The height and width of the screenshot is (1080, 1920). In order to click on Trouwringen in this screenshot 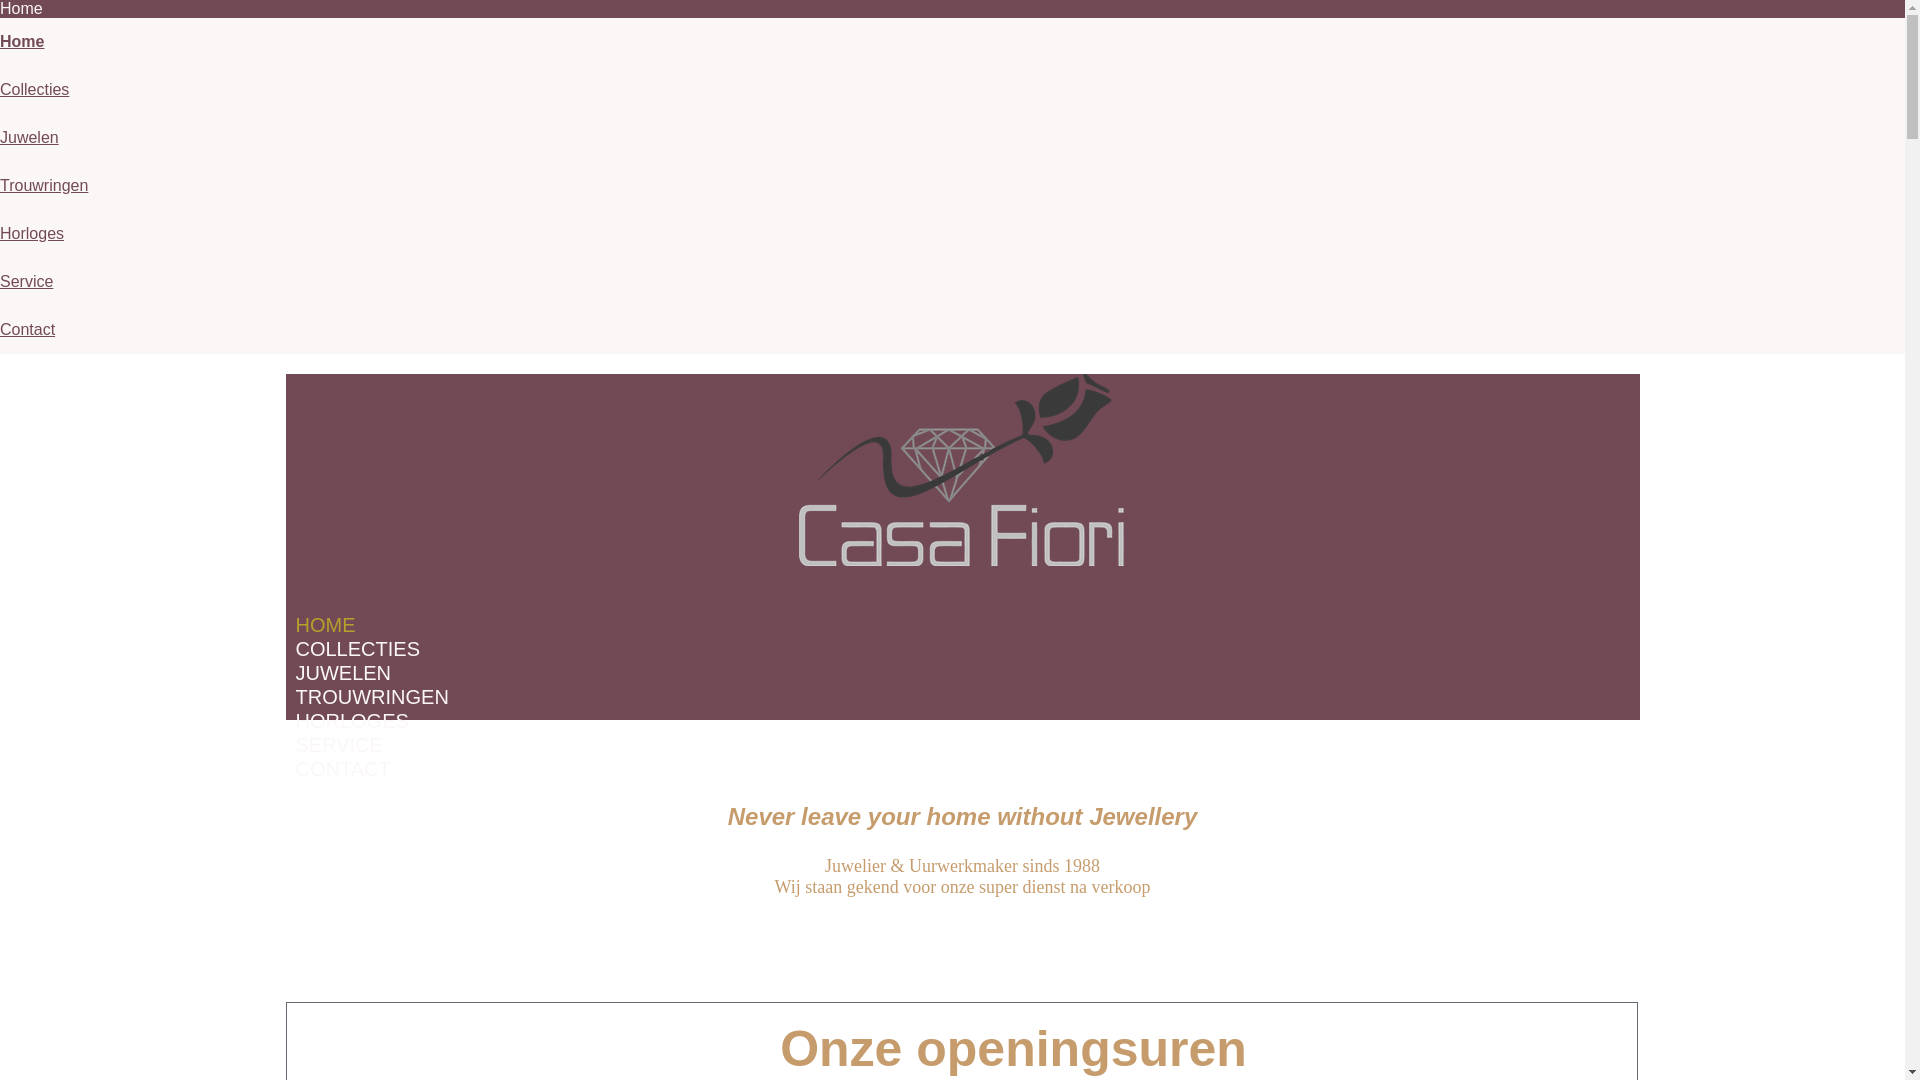, I will do `click(44, 186)`.